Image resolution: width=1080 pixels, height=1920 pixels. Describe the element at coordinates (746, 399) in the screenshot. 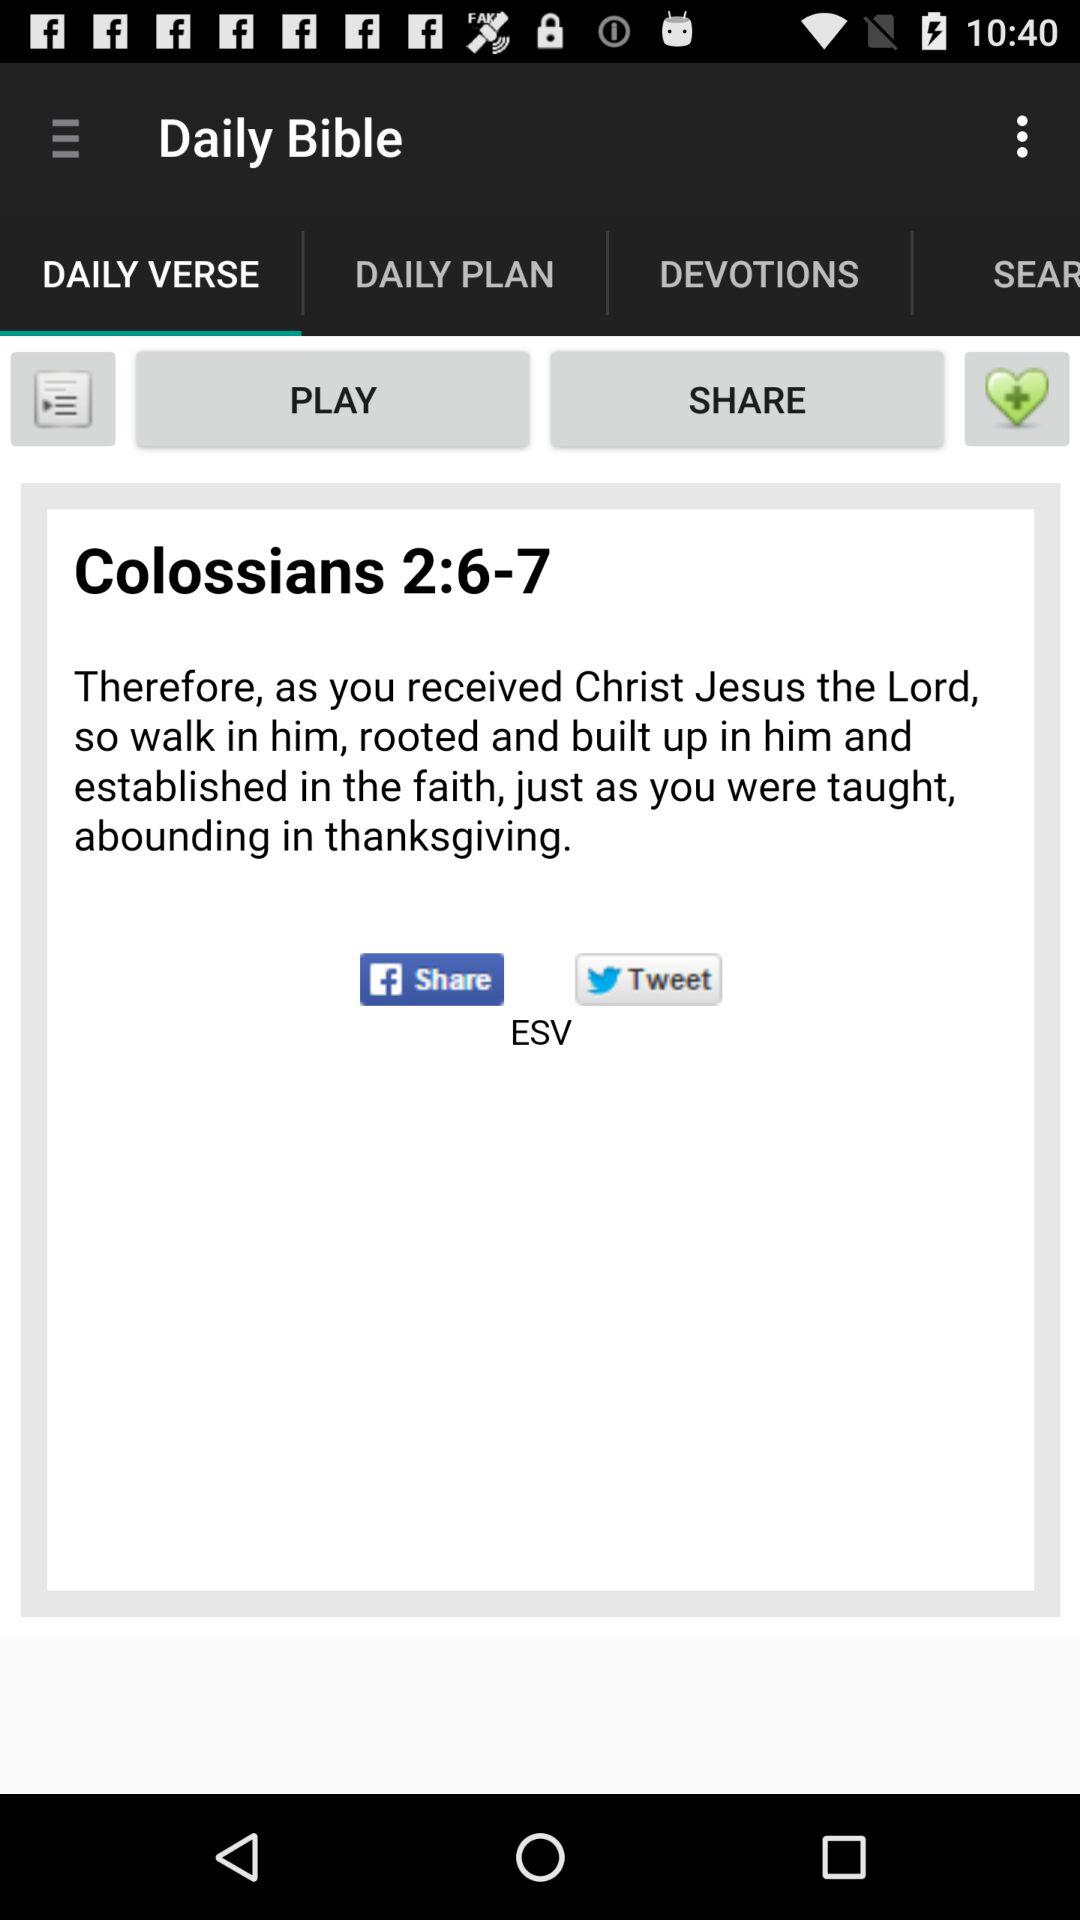

I see `click on the button which is next to the play` at that location.